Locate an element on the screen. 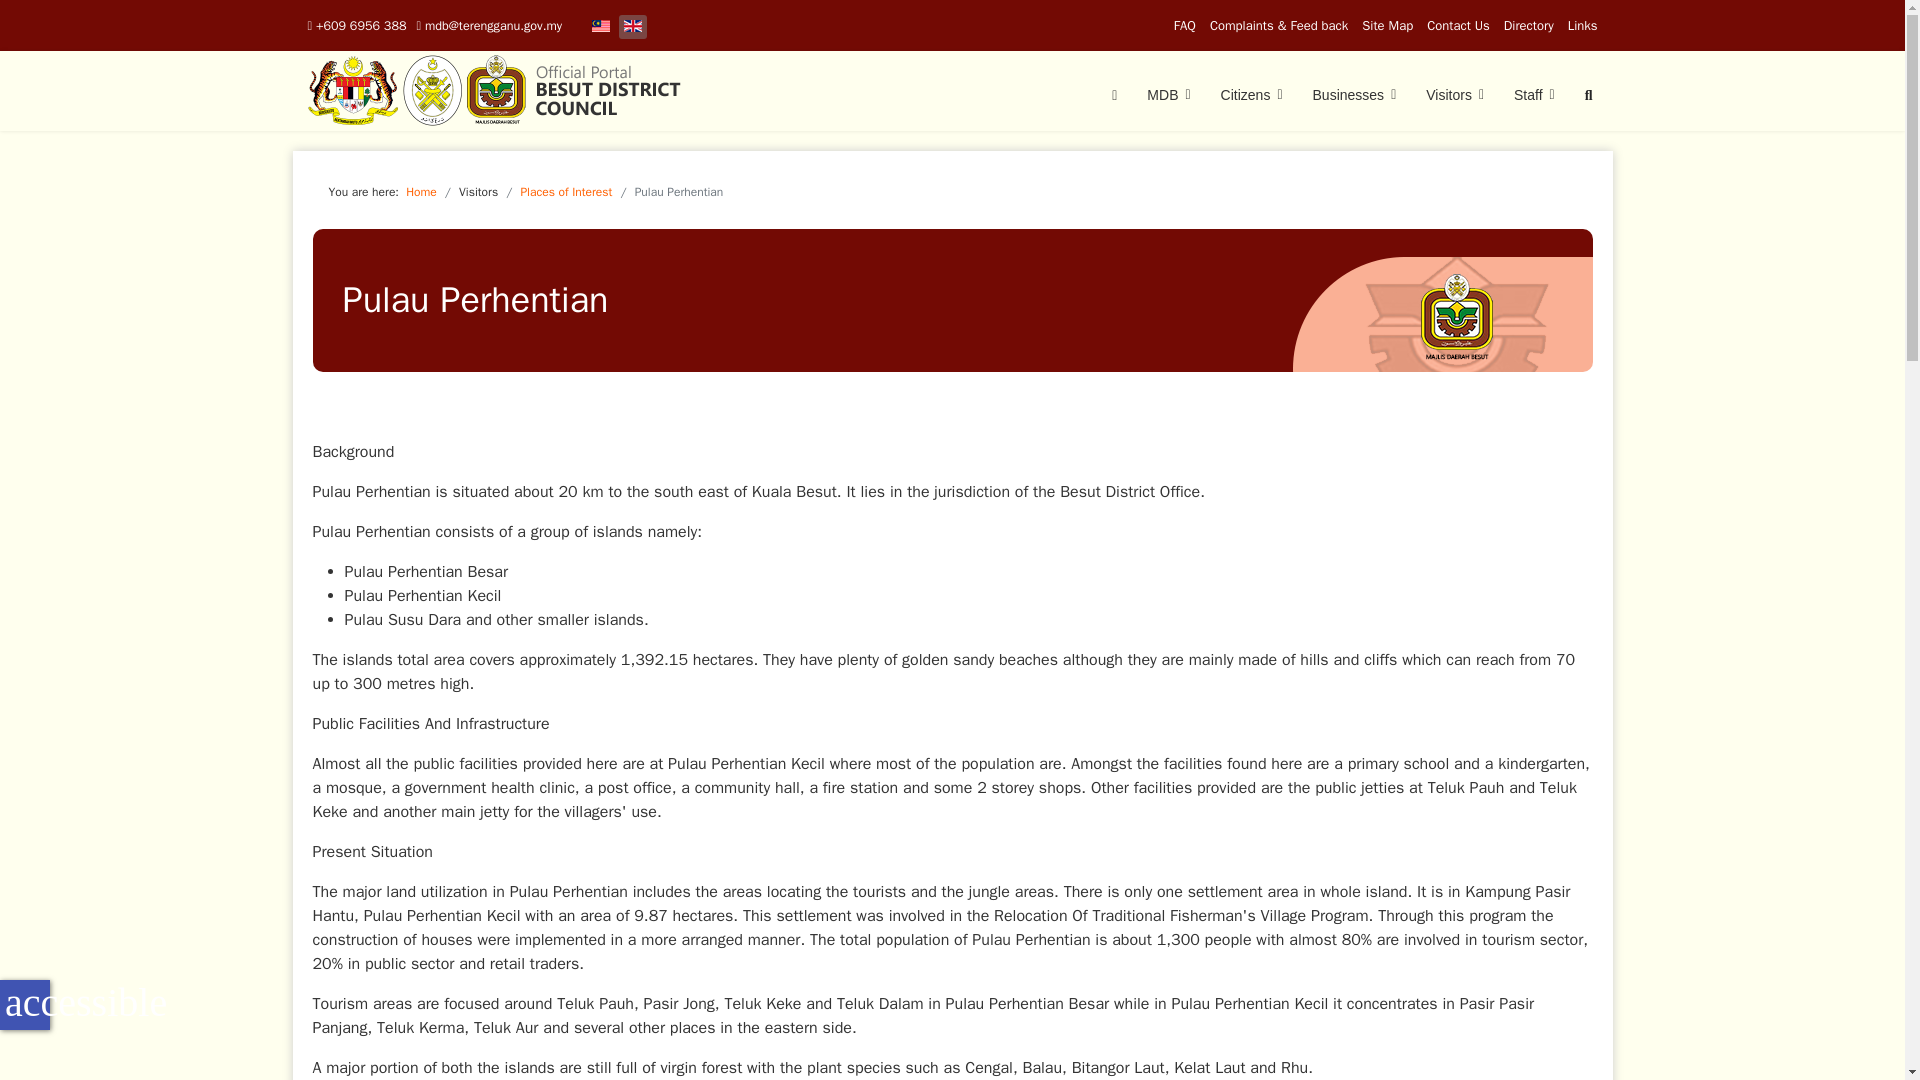  Links is located at coordinates (1582, 25).